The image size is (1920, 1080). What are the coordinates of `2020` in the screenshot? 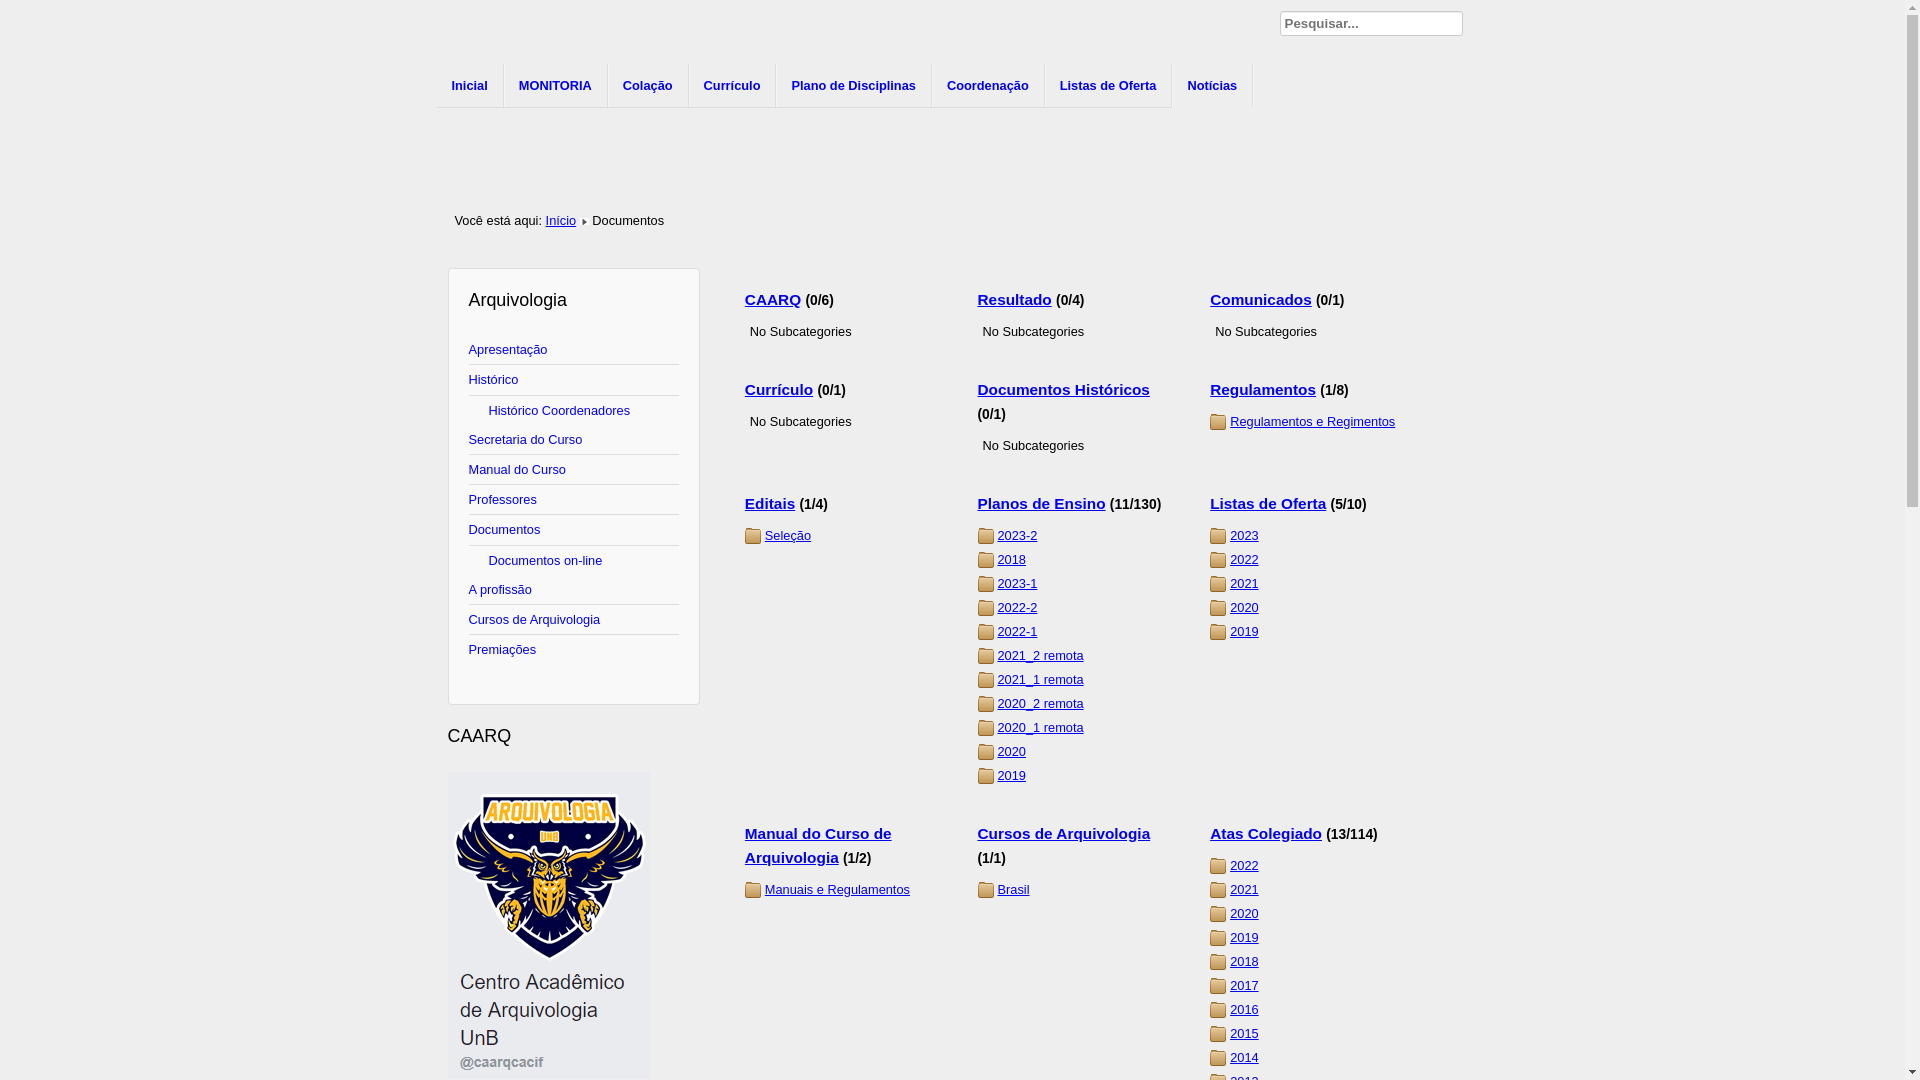 It's located at (1012, 751).